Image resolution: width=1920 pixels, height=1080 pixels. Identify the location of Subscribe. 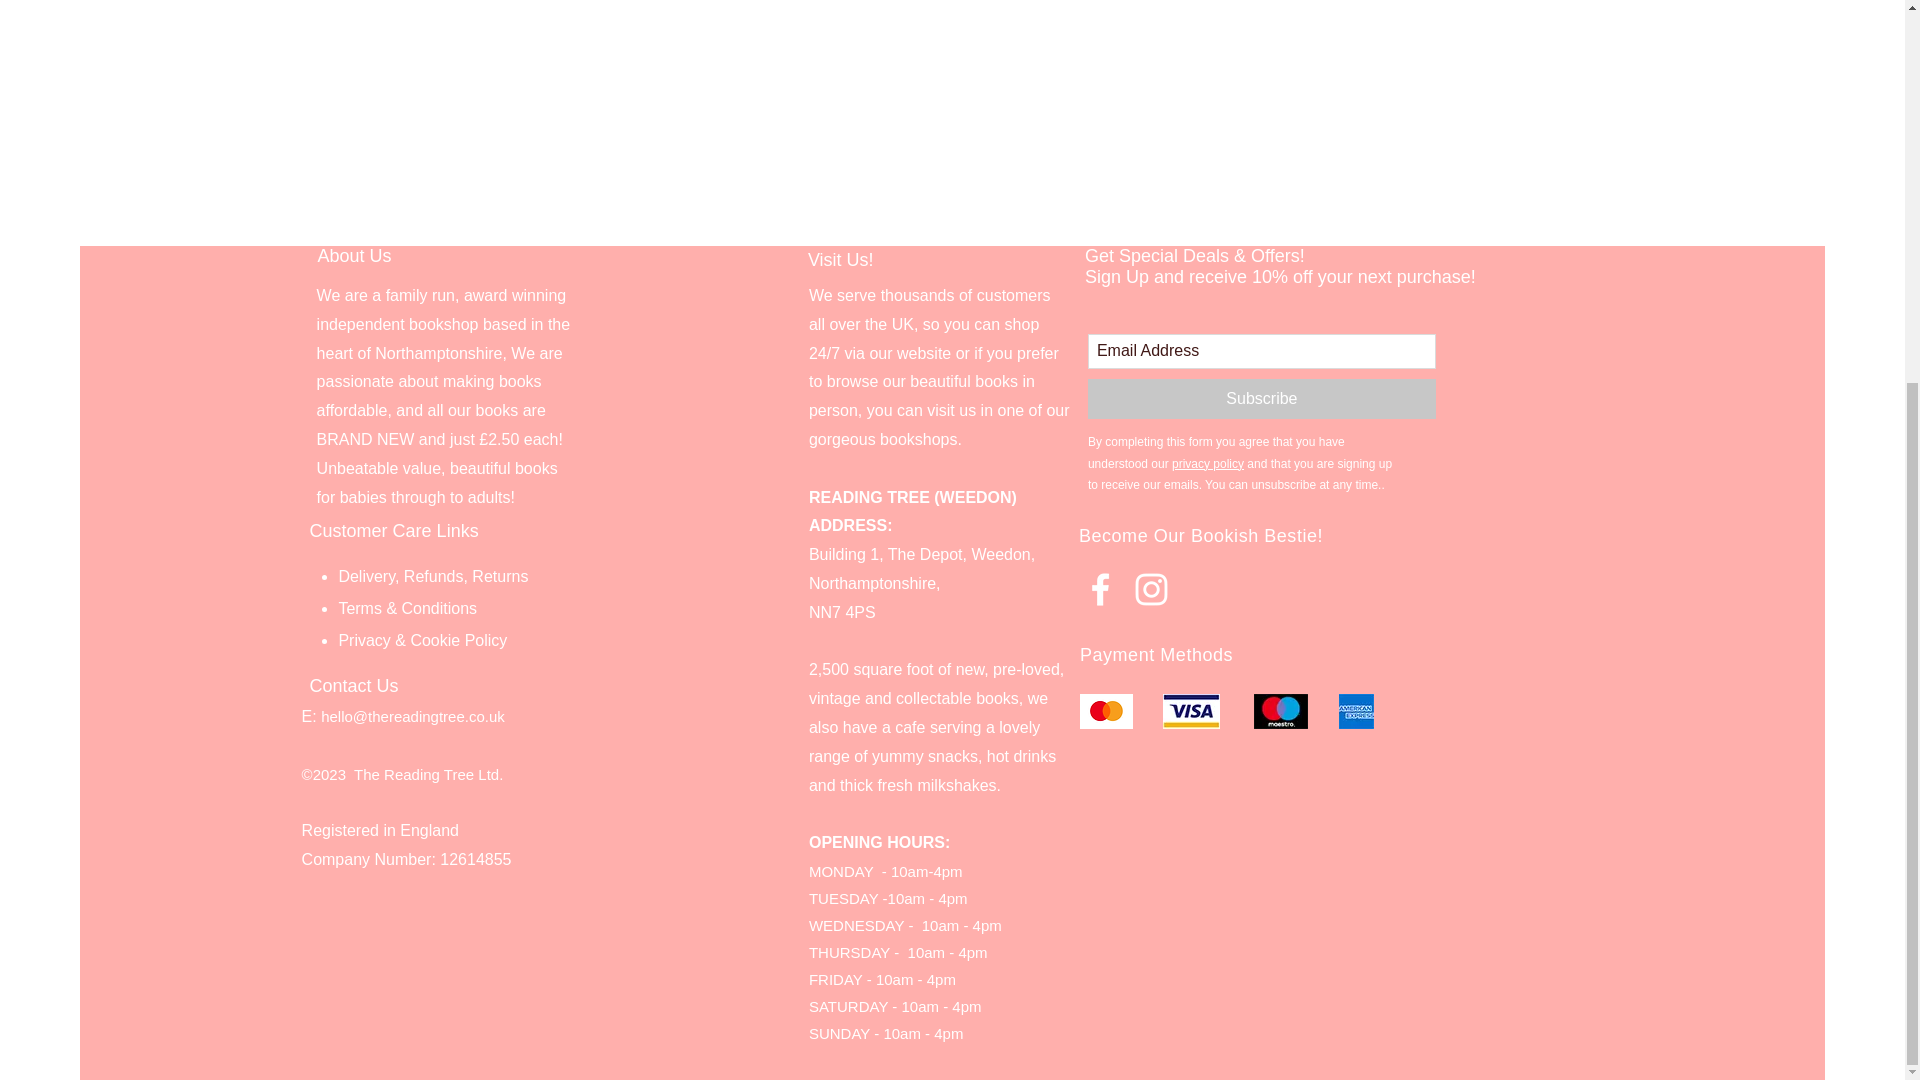
(1262, 399).